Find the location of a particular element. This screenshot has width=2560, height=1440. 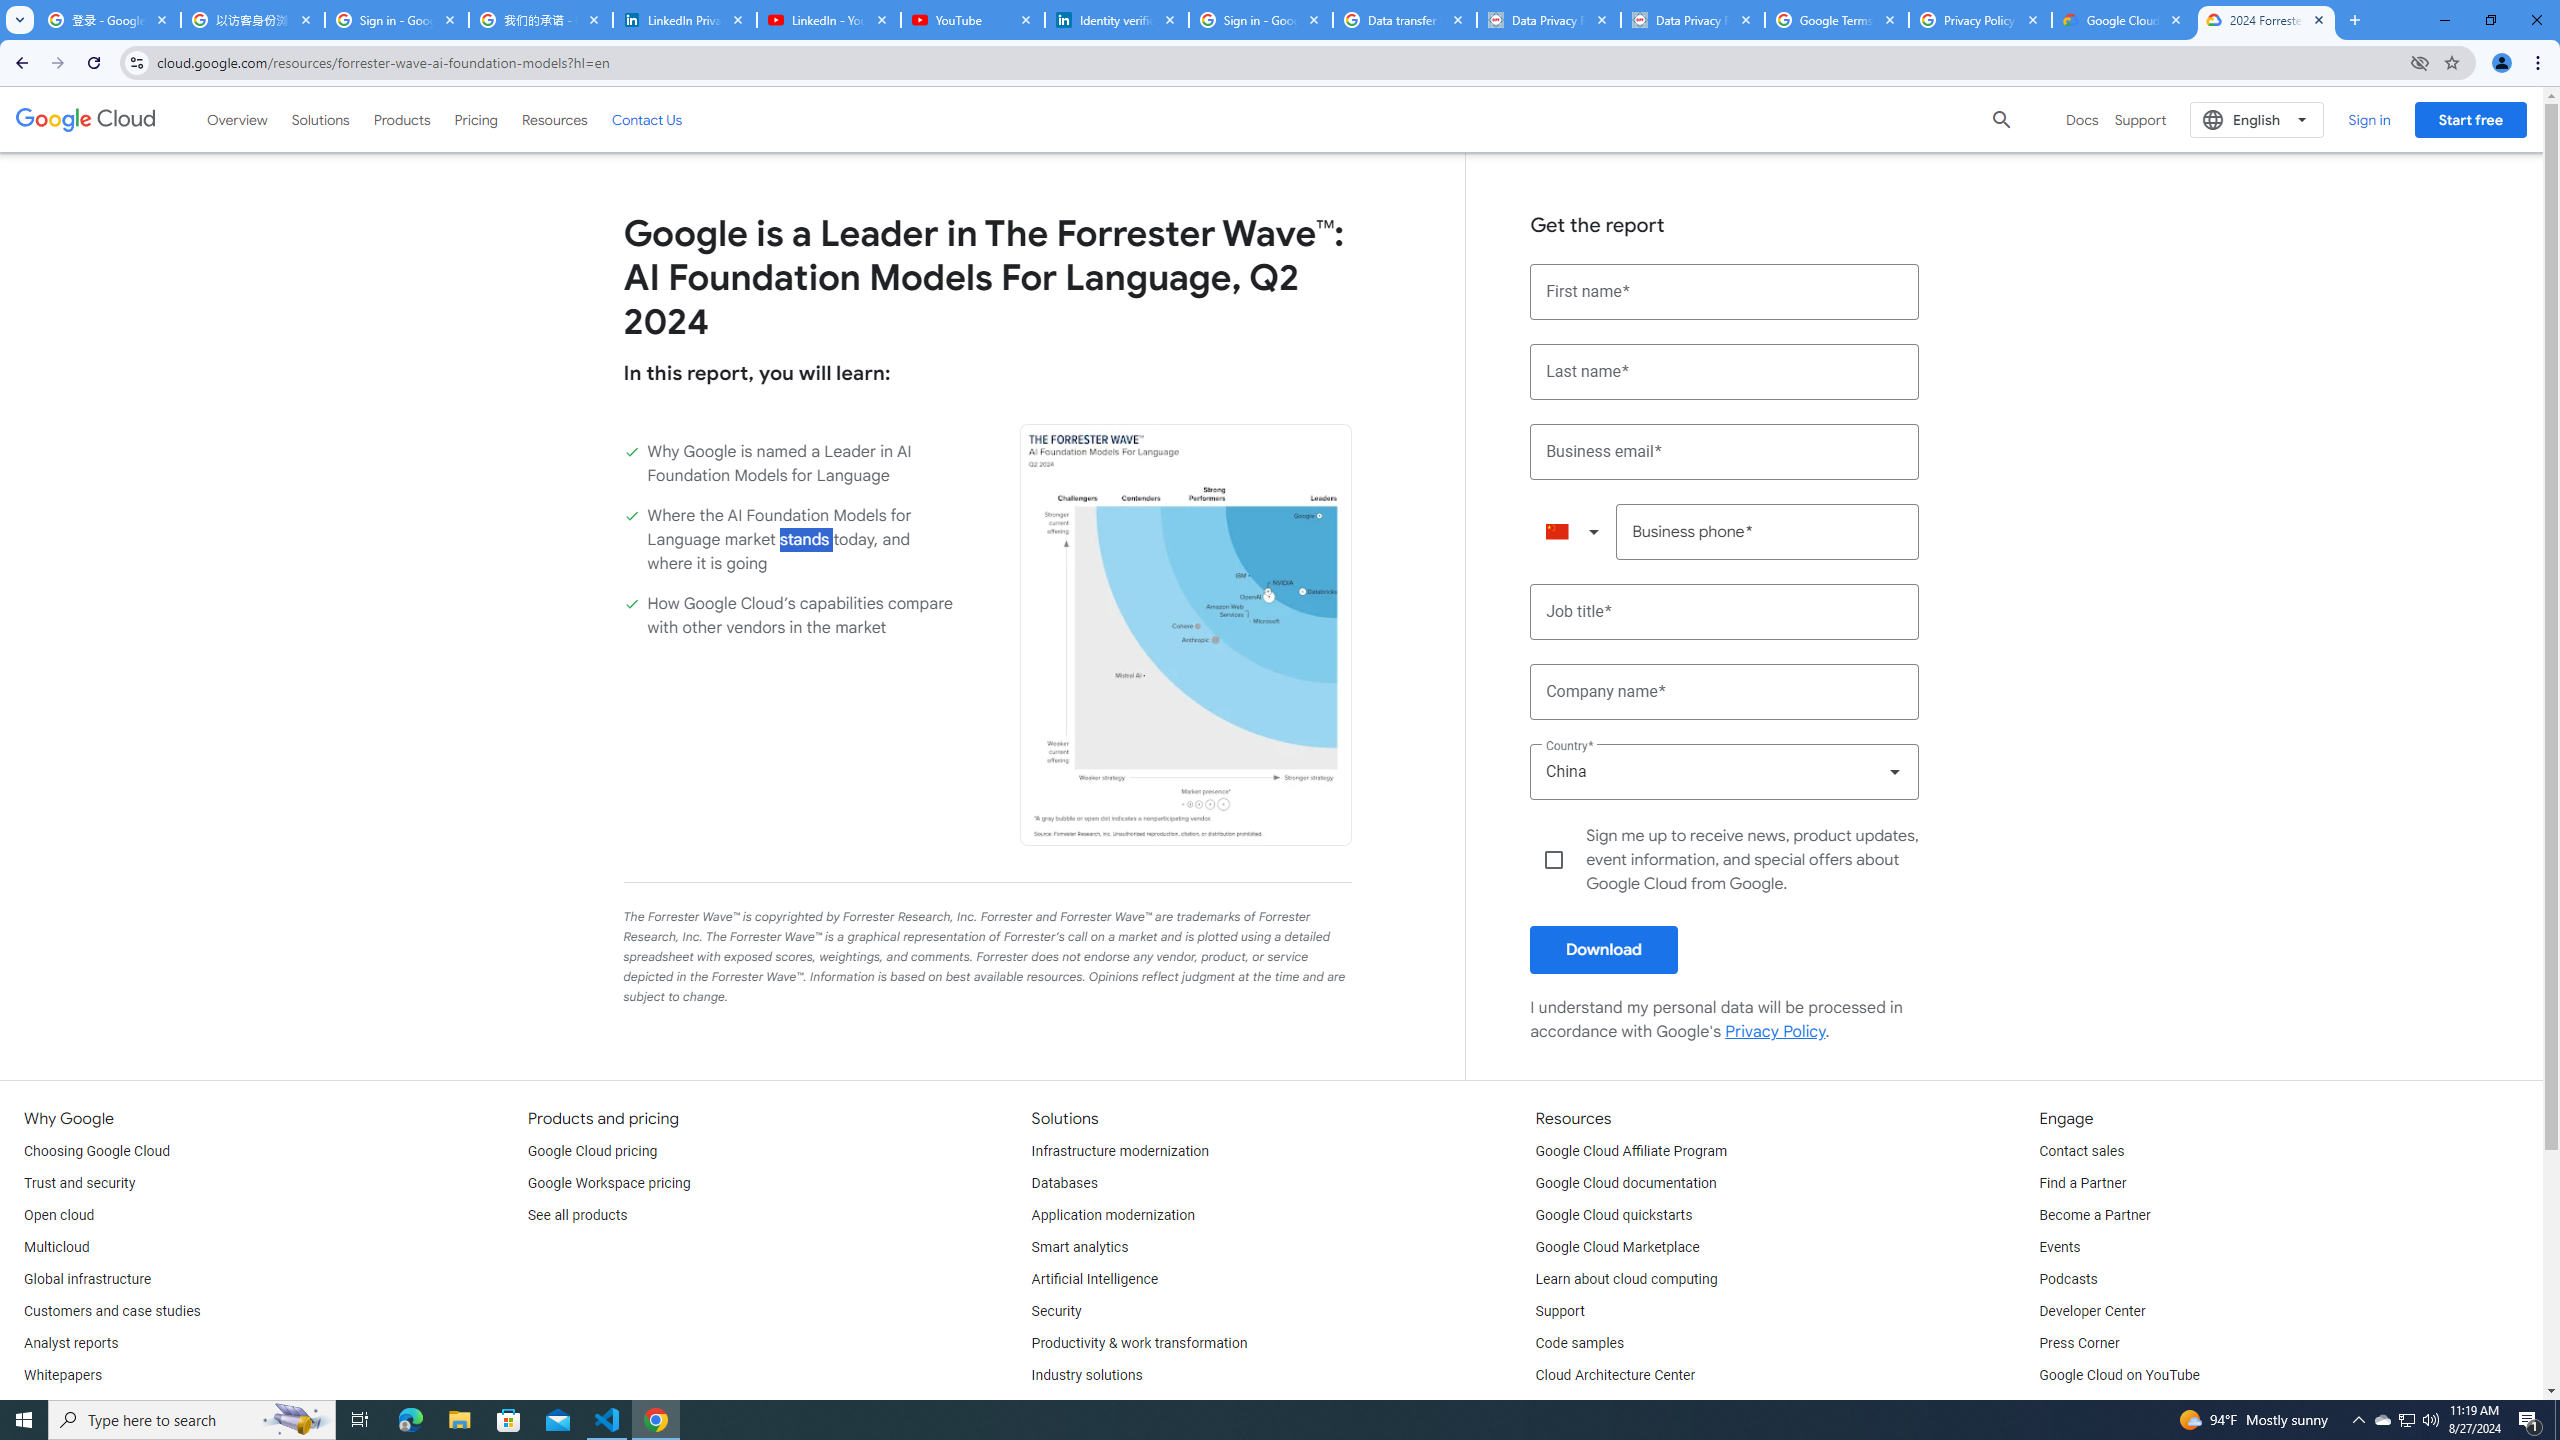

Google Cloud pricing is located at coordinates (592, 1152).